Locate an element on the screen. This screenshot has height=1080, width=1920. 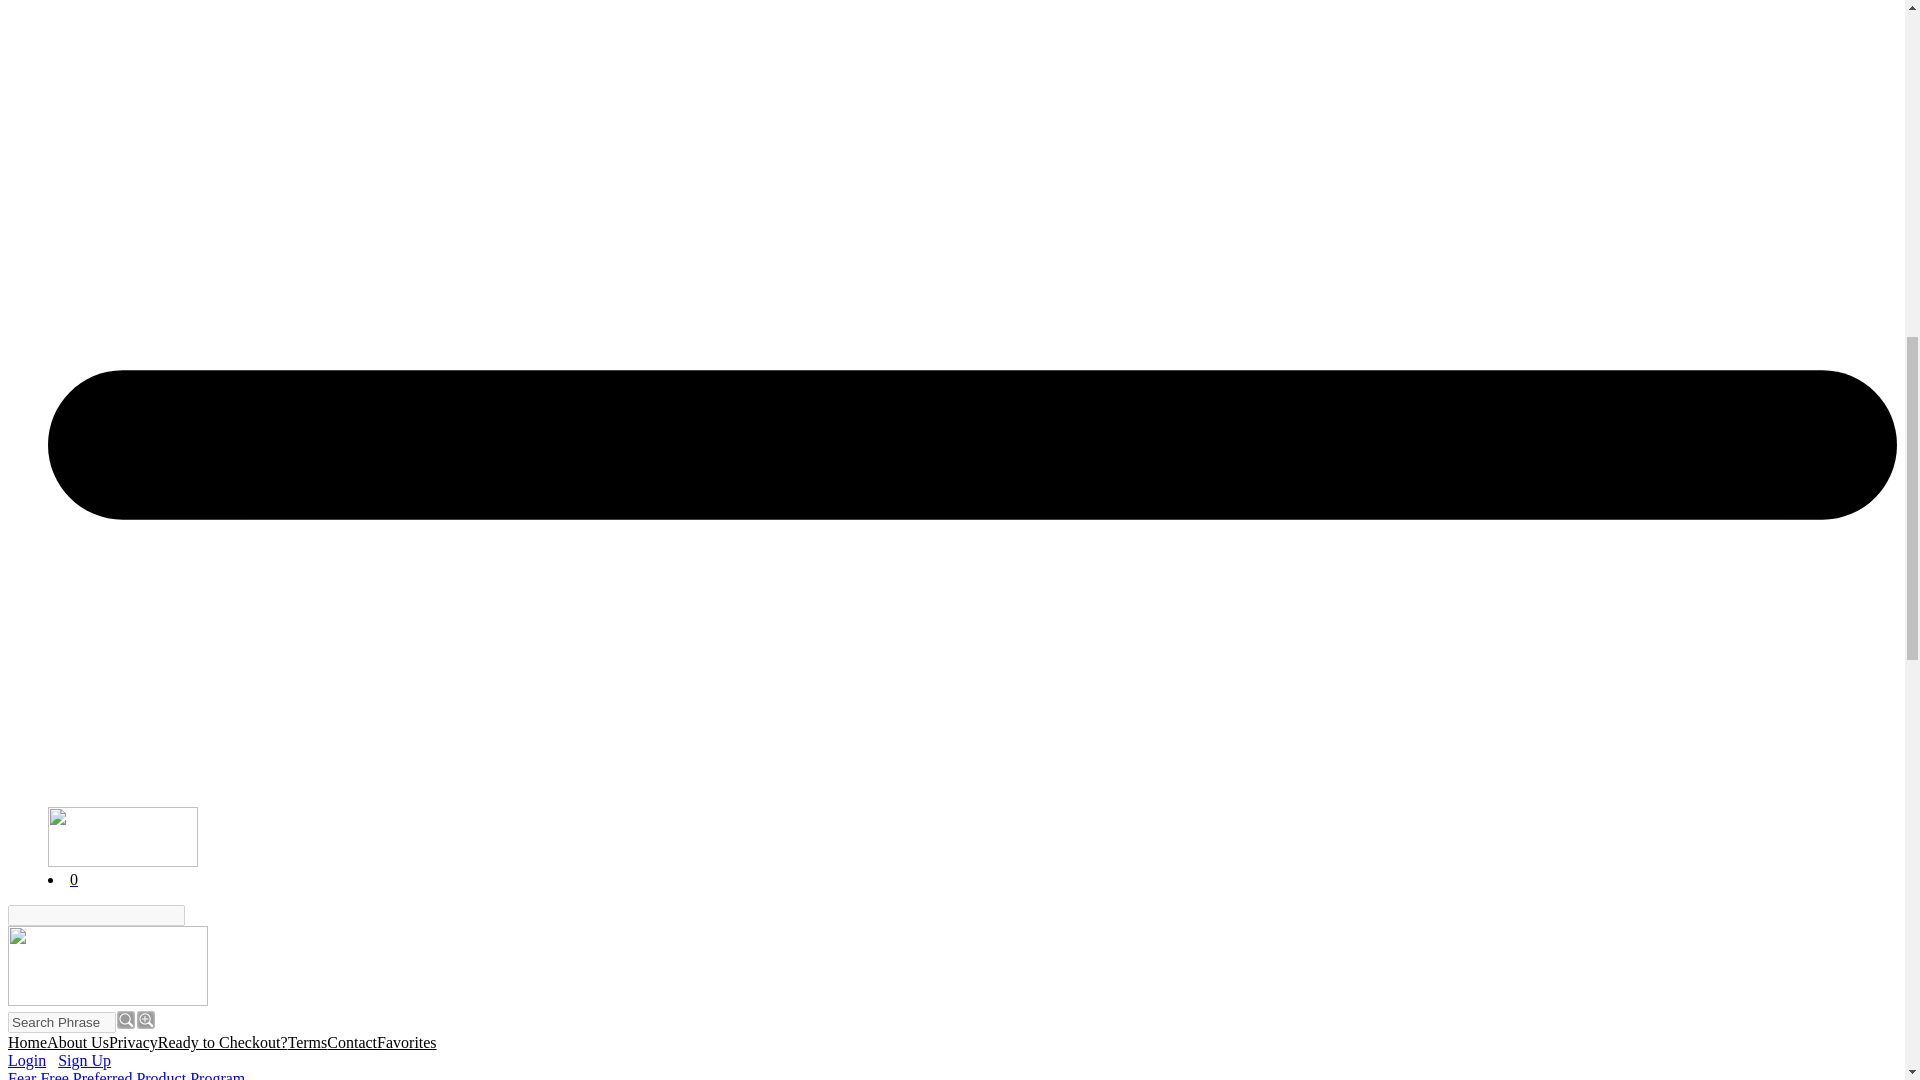
Sign Up is located at coordinates (84, 1060).